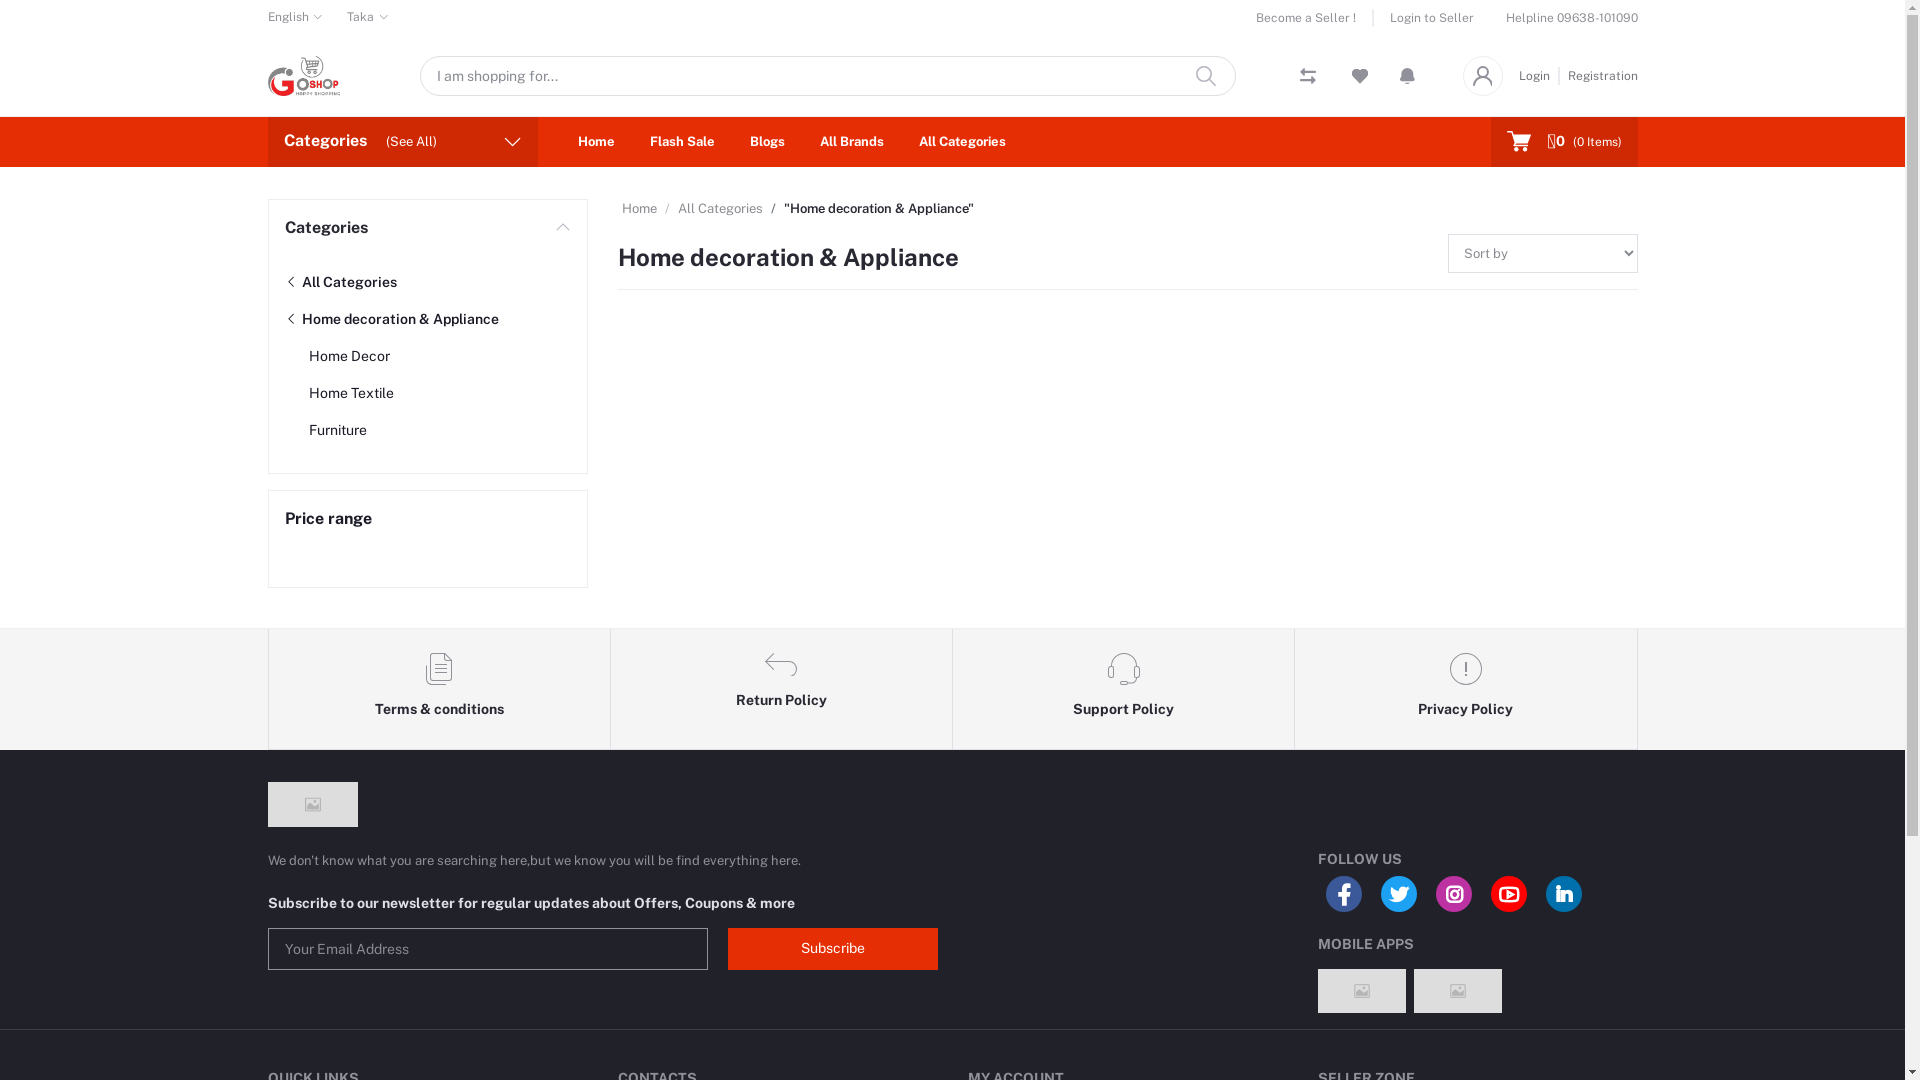 This screenshot has height=1080, width=1920. I want to click on All Categories, so click(962, 142).